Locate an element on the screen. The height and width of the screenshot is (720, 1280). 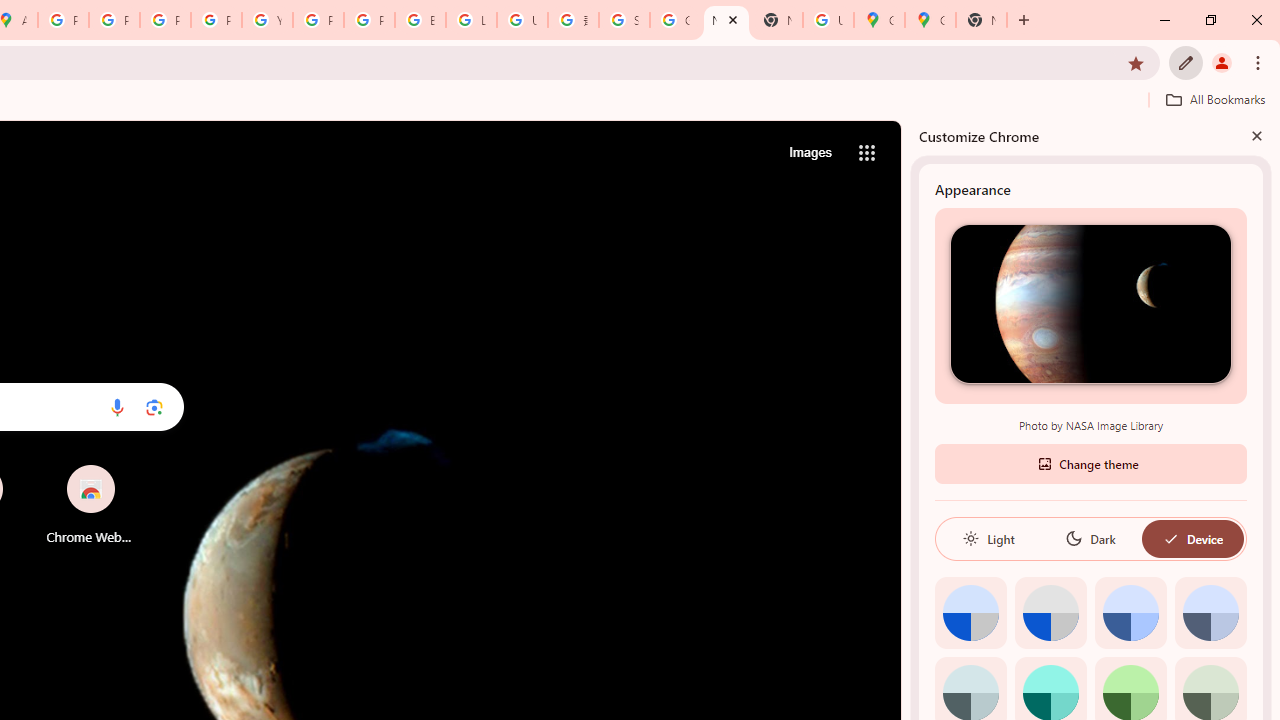
New Tab is located at coordinates (982, 20).